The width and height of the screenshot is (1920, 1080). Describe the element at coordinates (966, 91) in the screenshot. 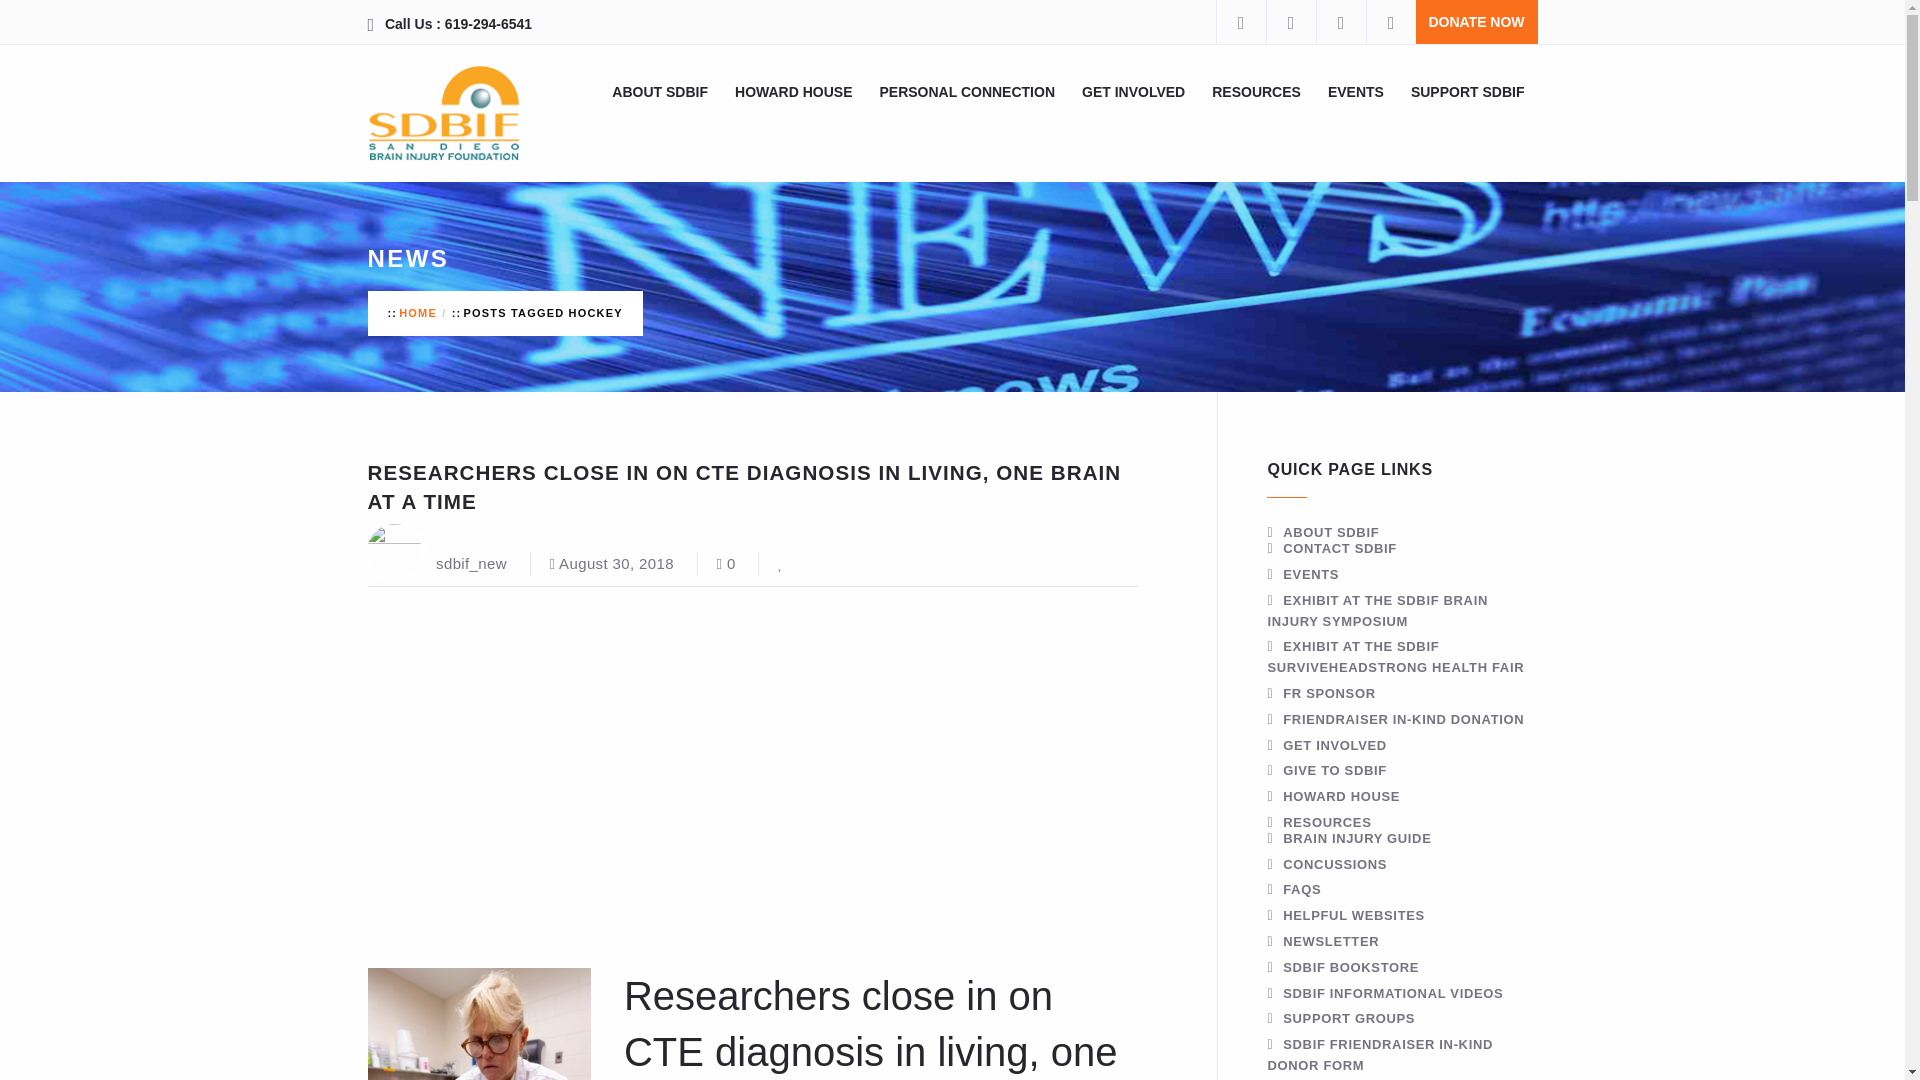

I see `PERSONAL CONNECTION` at that location.